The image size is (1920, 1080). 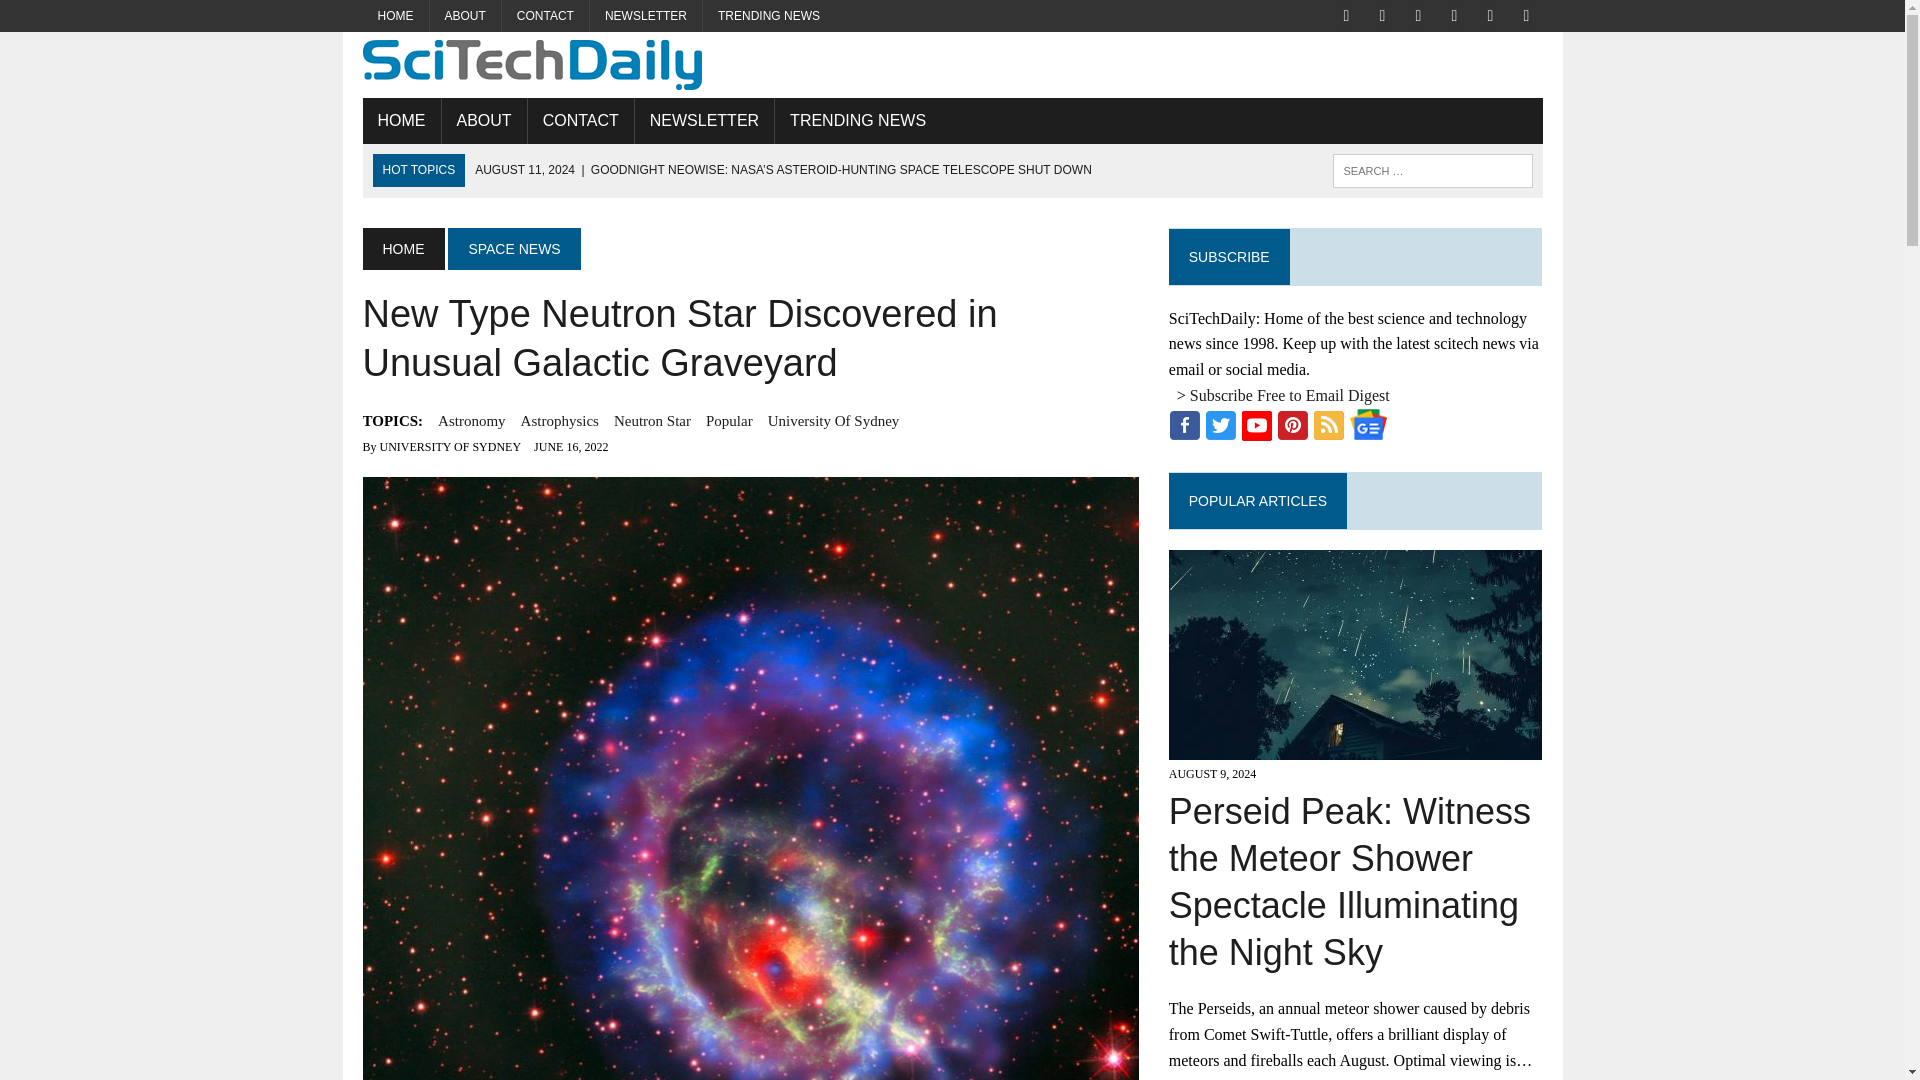 What do you see at coordinates (704, 120) in the screenshot?
I see `NEWSLETTER` at bounding box center [704, 120].